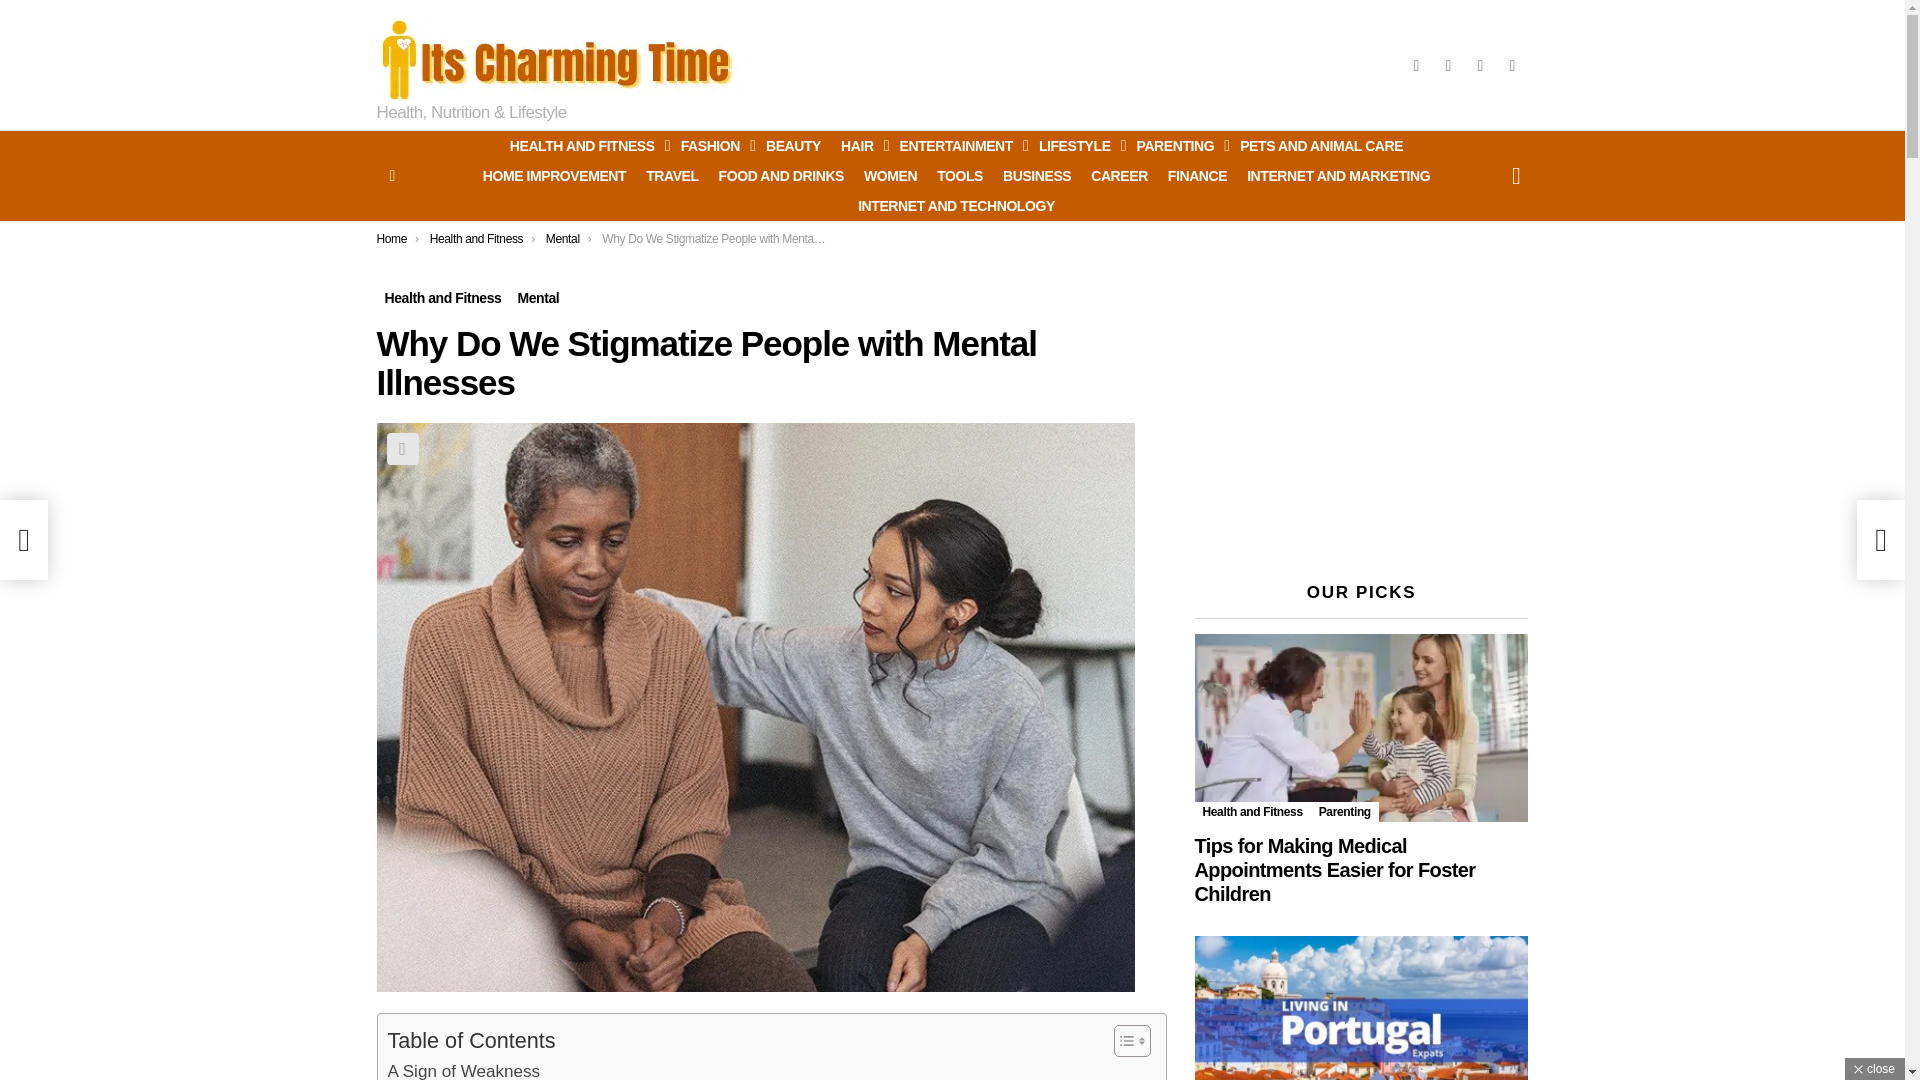 The image size is (1920, 1080). I want to click on ENTERTAINMENT, so click(960, 145).